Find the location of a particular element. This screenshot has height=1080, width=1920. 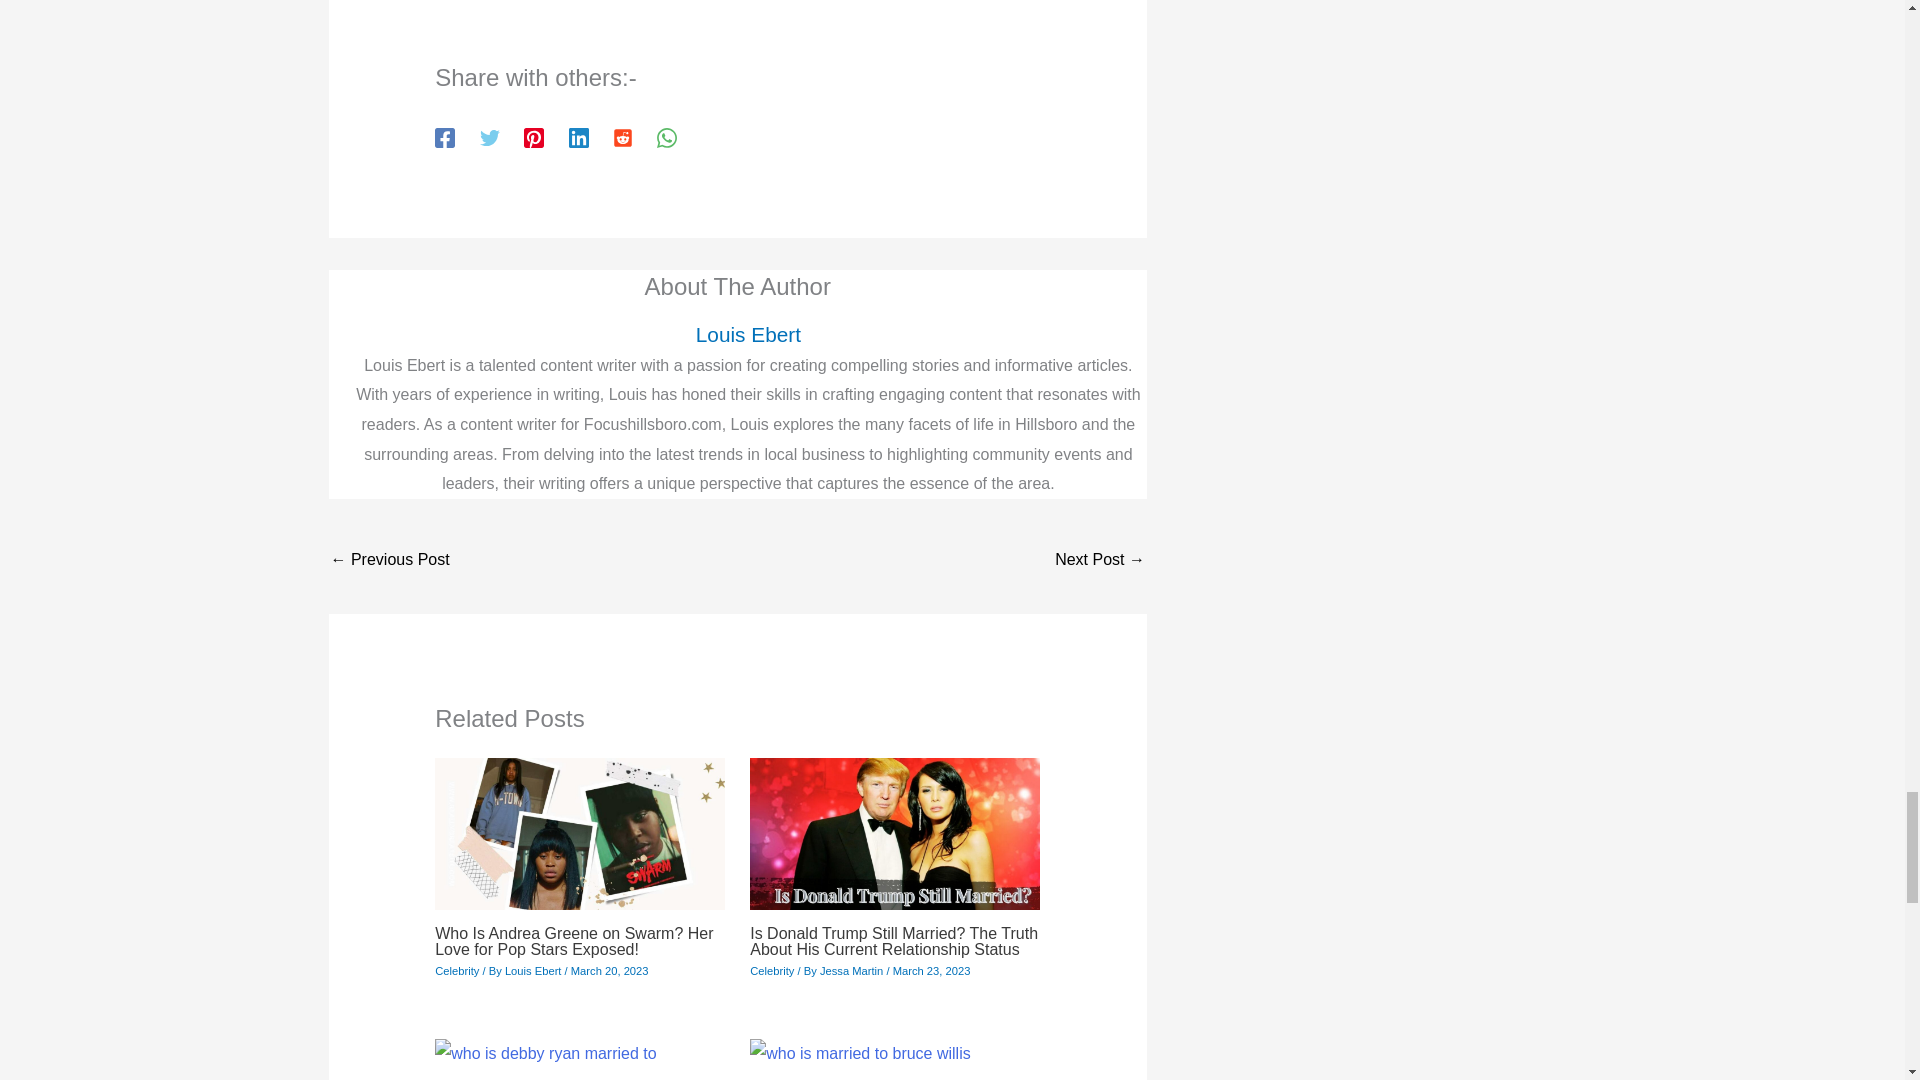

Celebrity is located at coordinates (456, 971).